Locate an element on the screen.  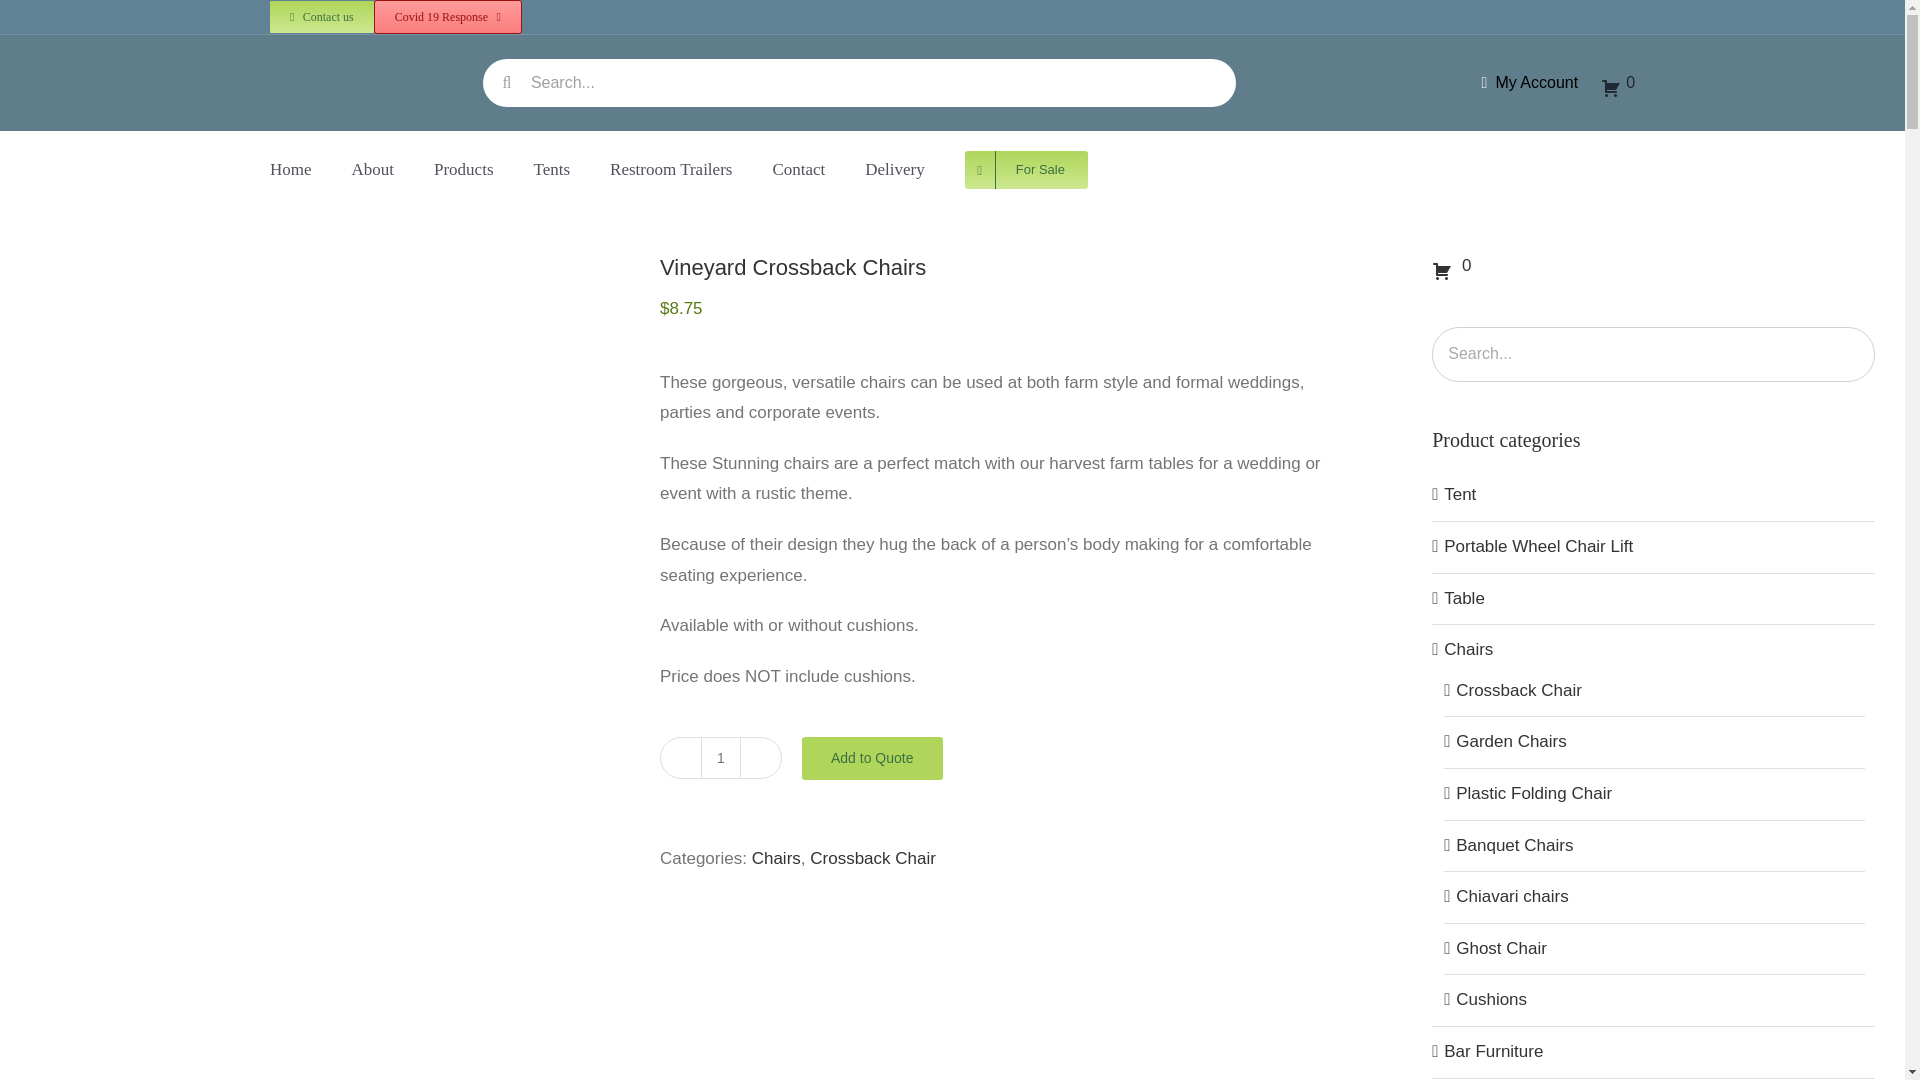
Contact is located at coordinates (798, 170).